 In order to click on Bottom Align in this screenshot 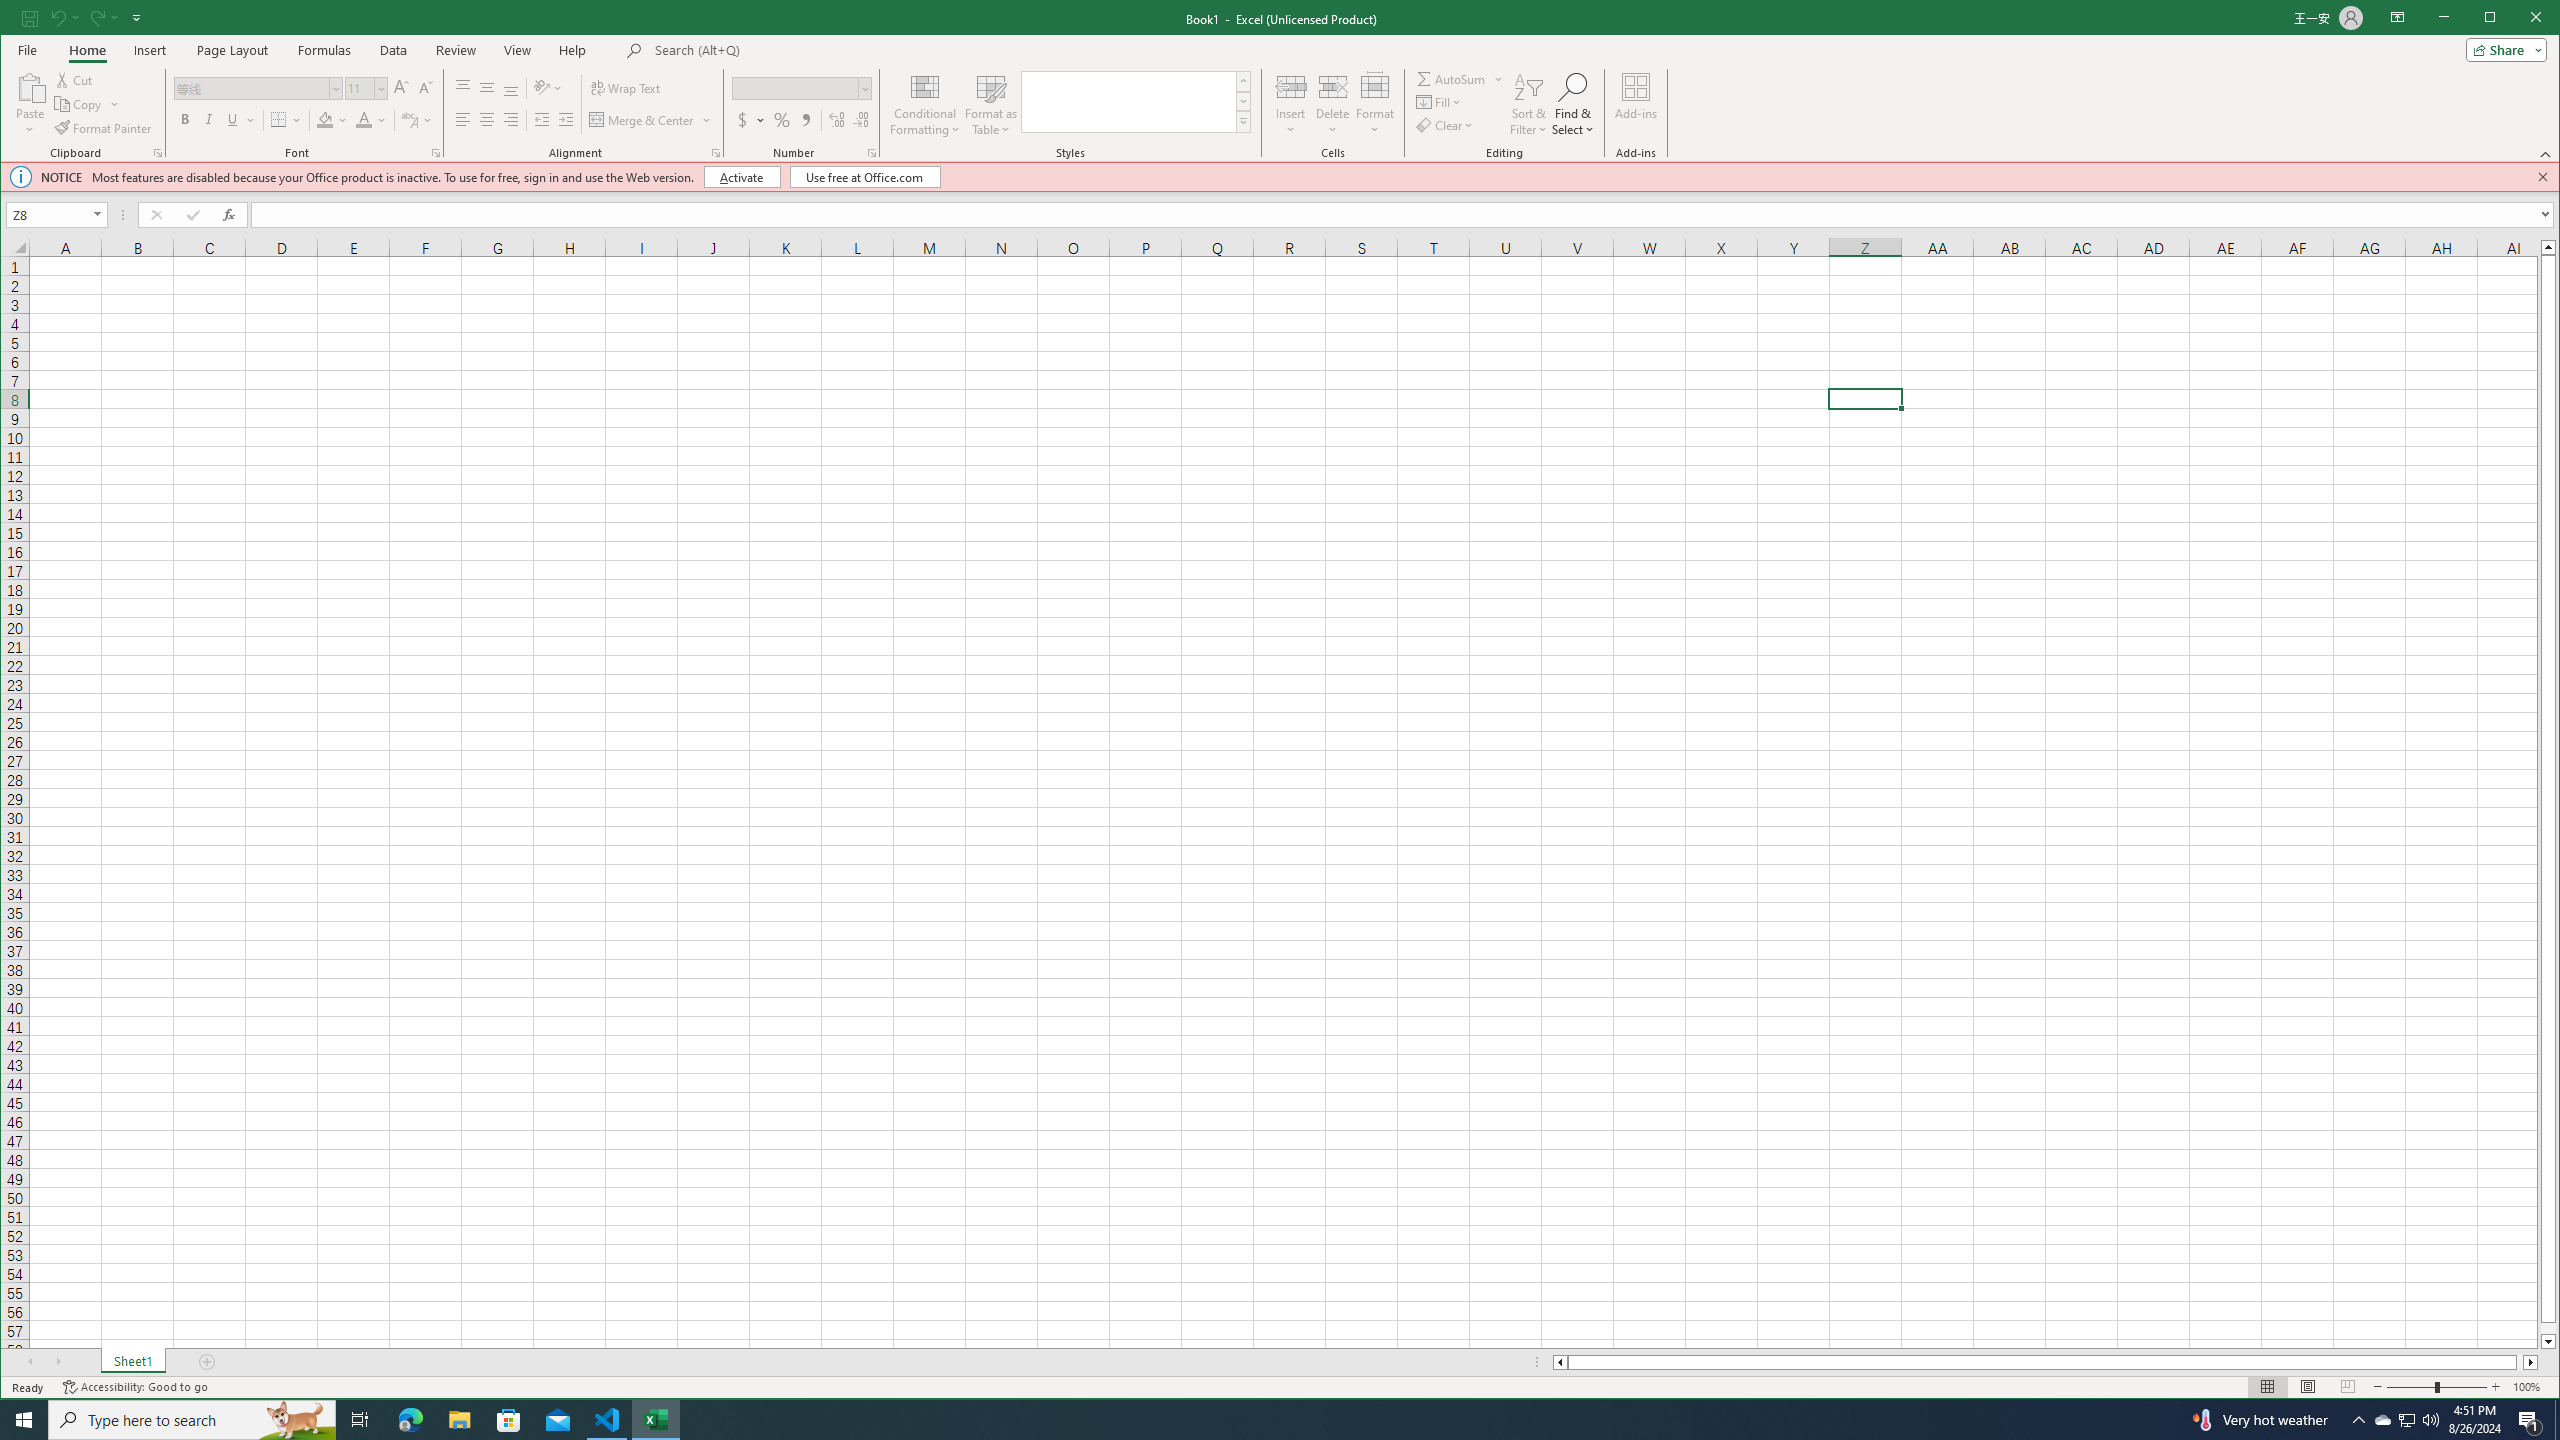, I will do `click(510, 88)`.